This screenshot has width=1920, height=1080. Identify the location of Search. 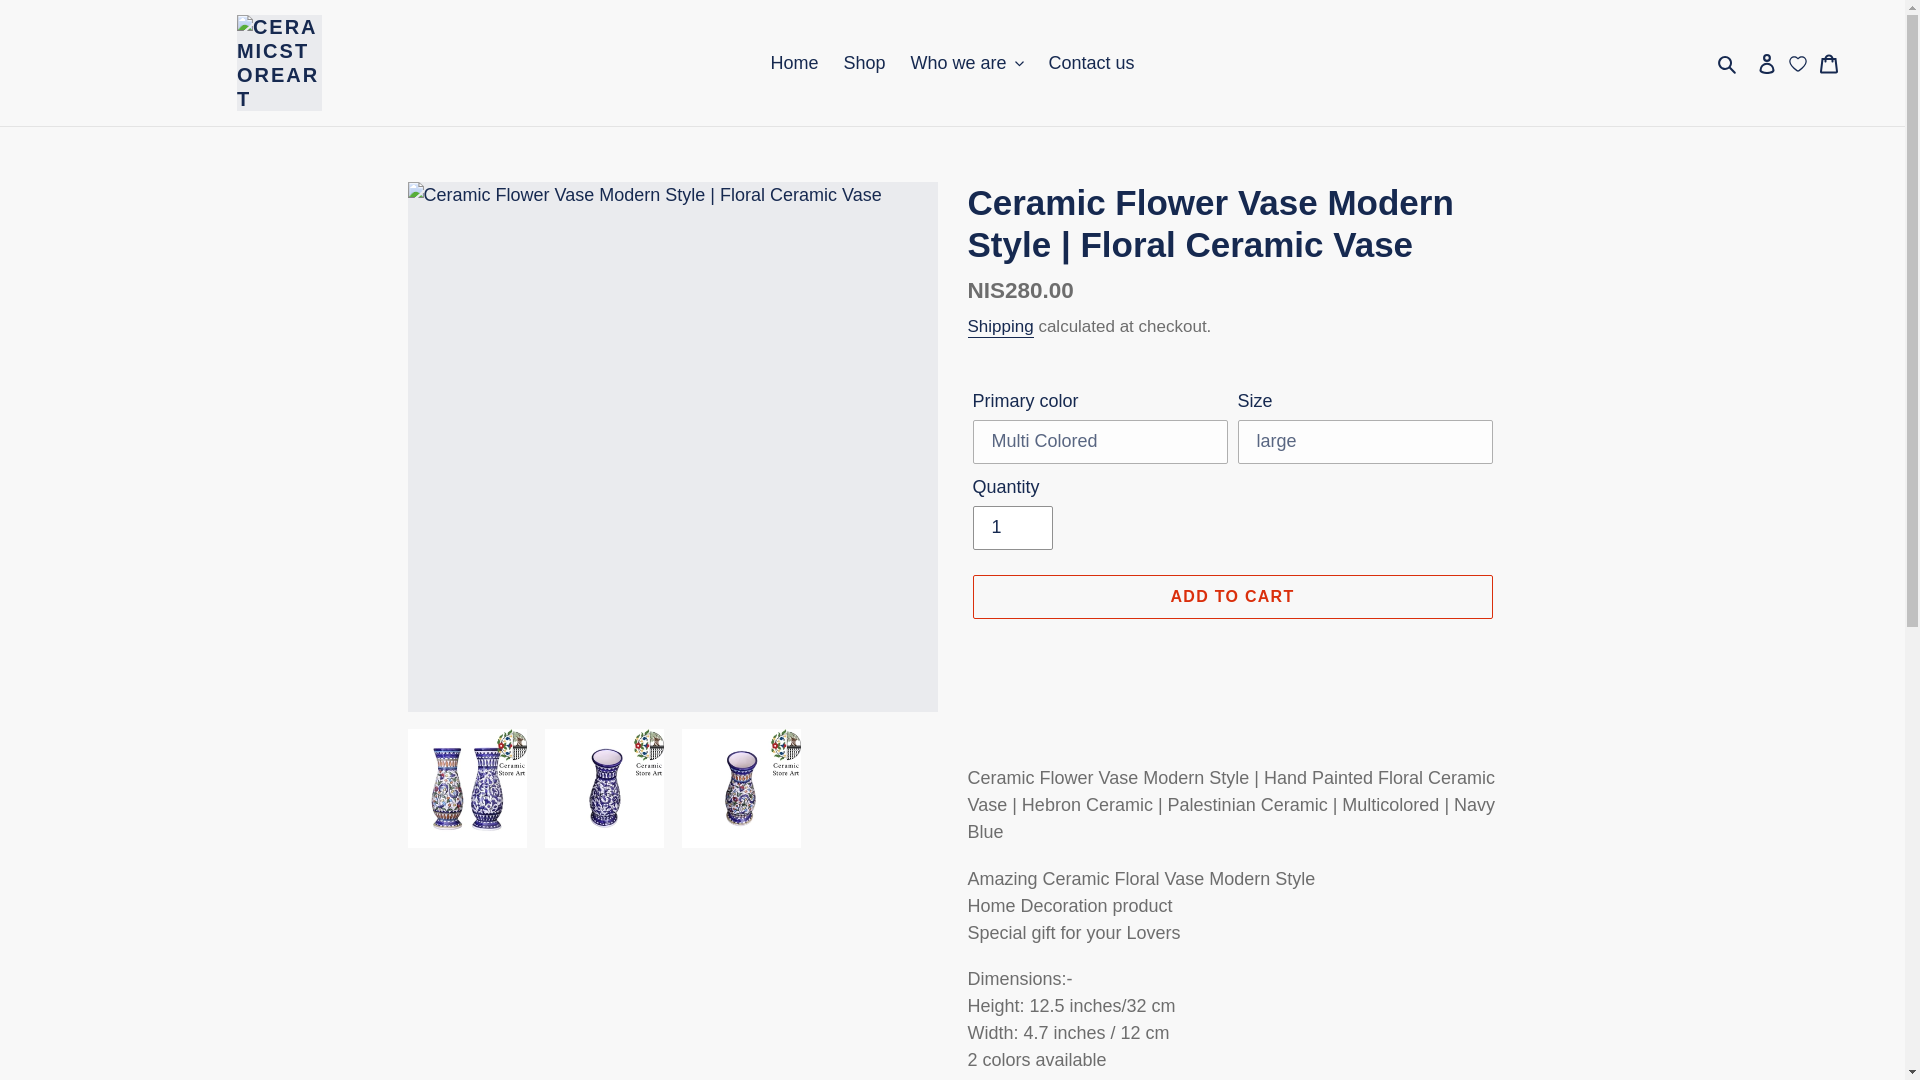
(1728, 62).